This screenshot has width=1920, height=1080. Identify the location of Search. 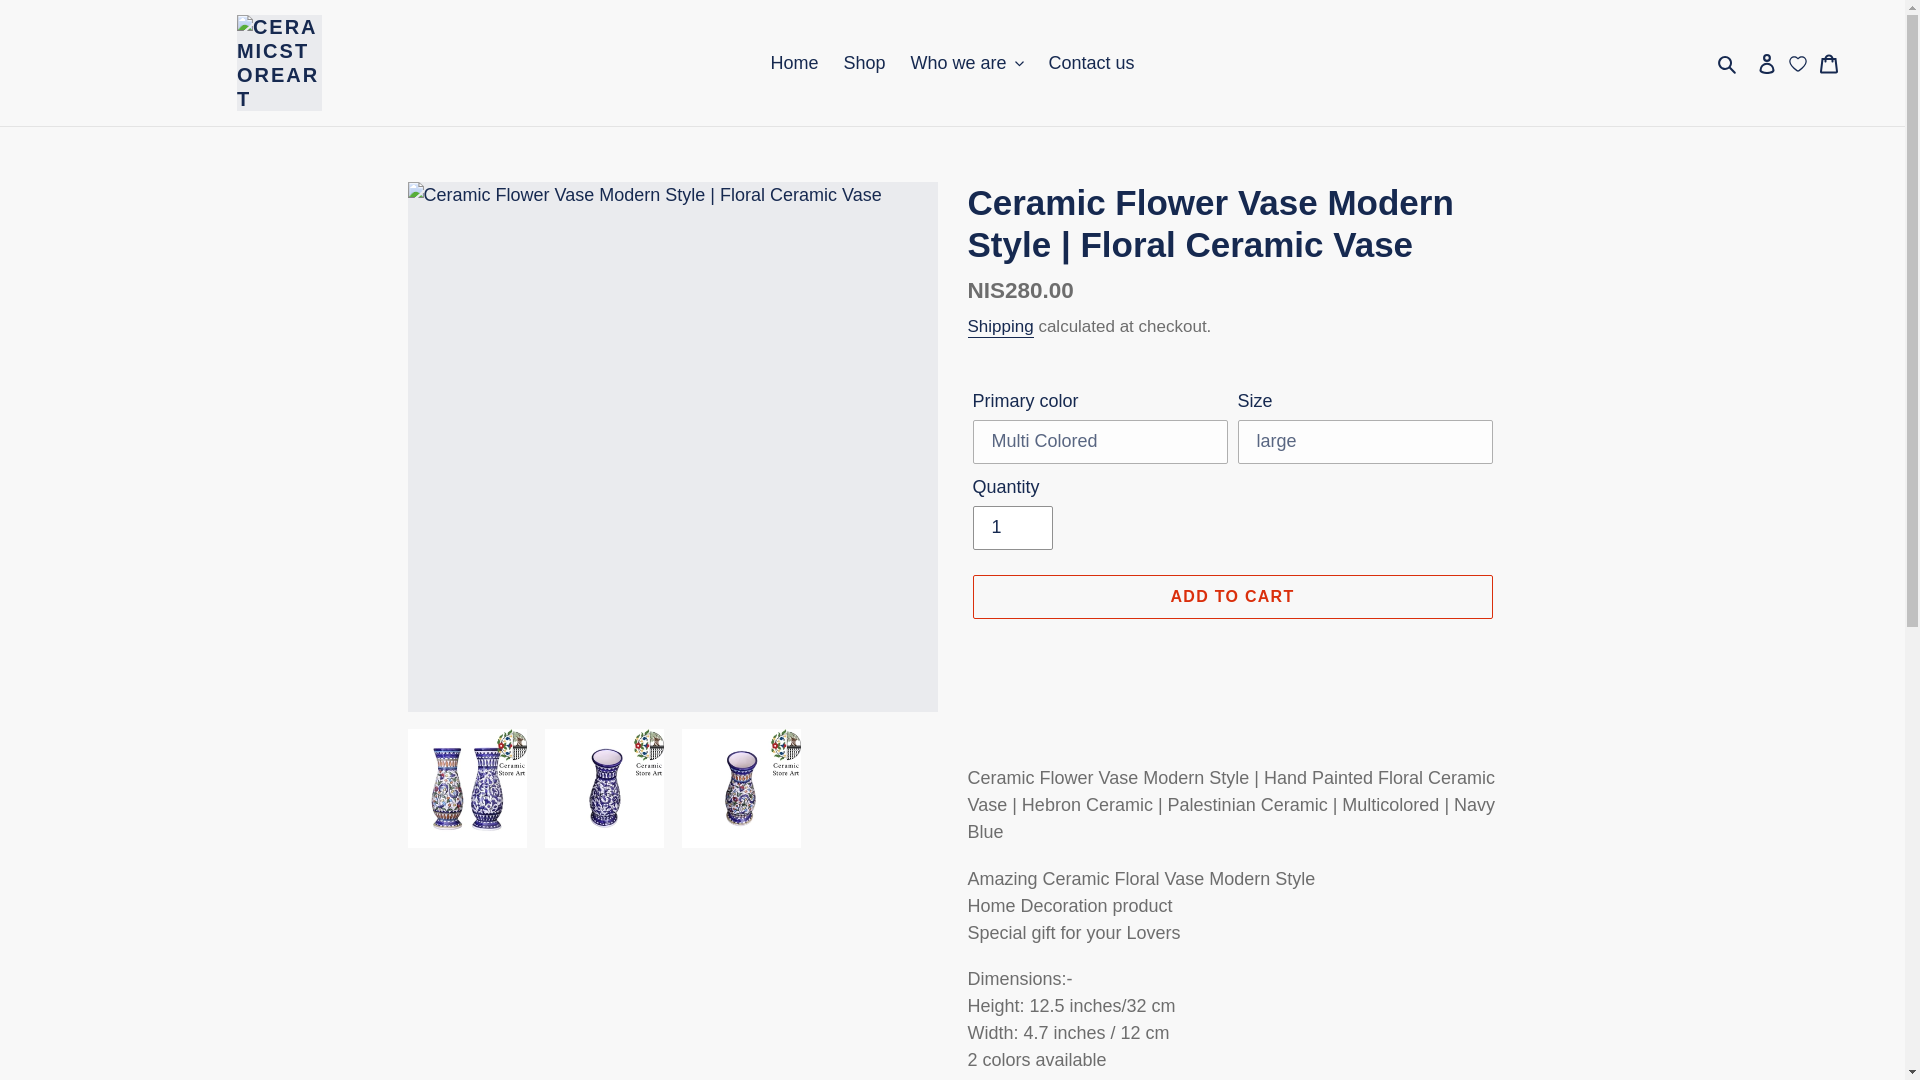
(1728, 62).